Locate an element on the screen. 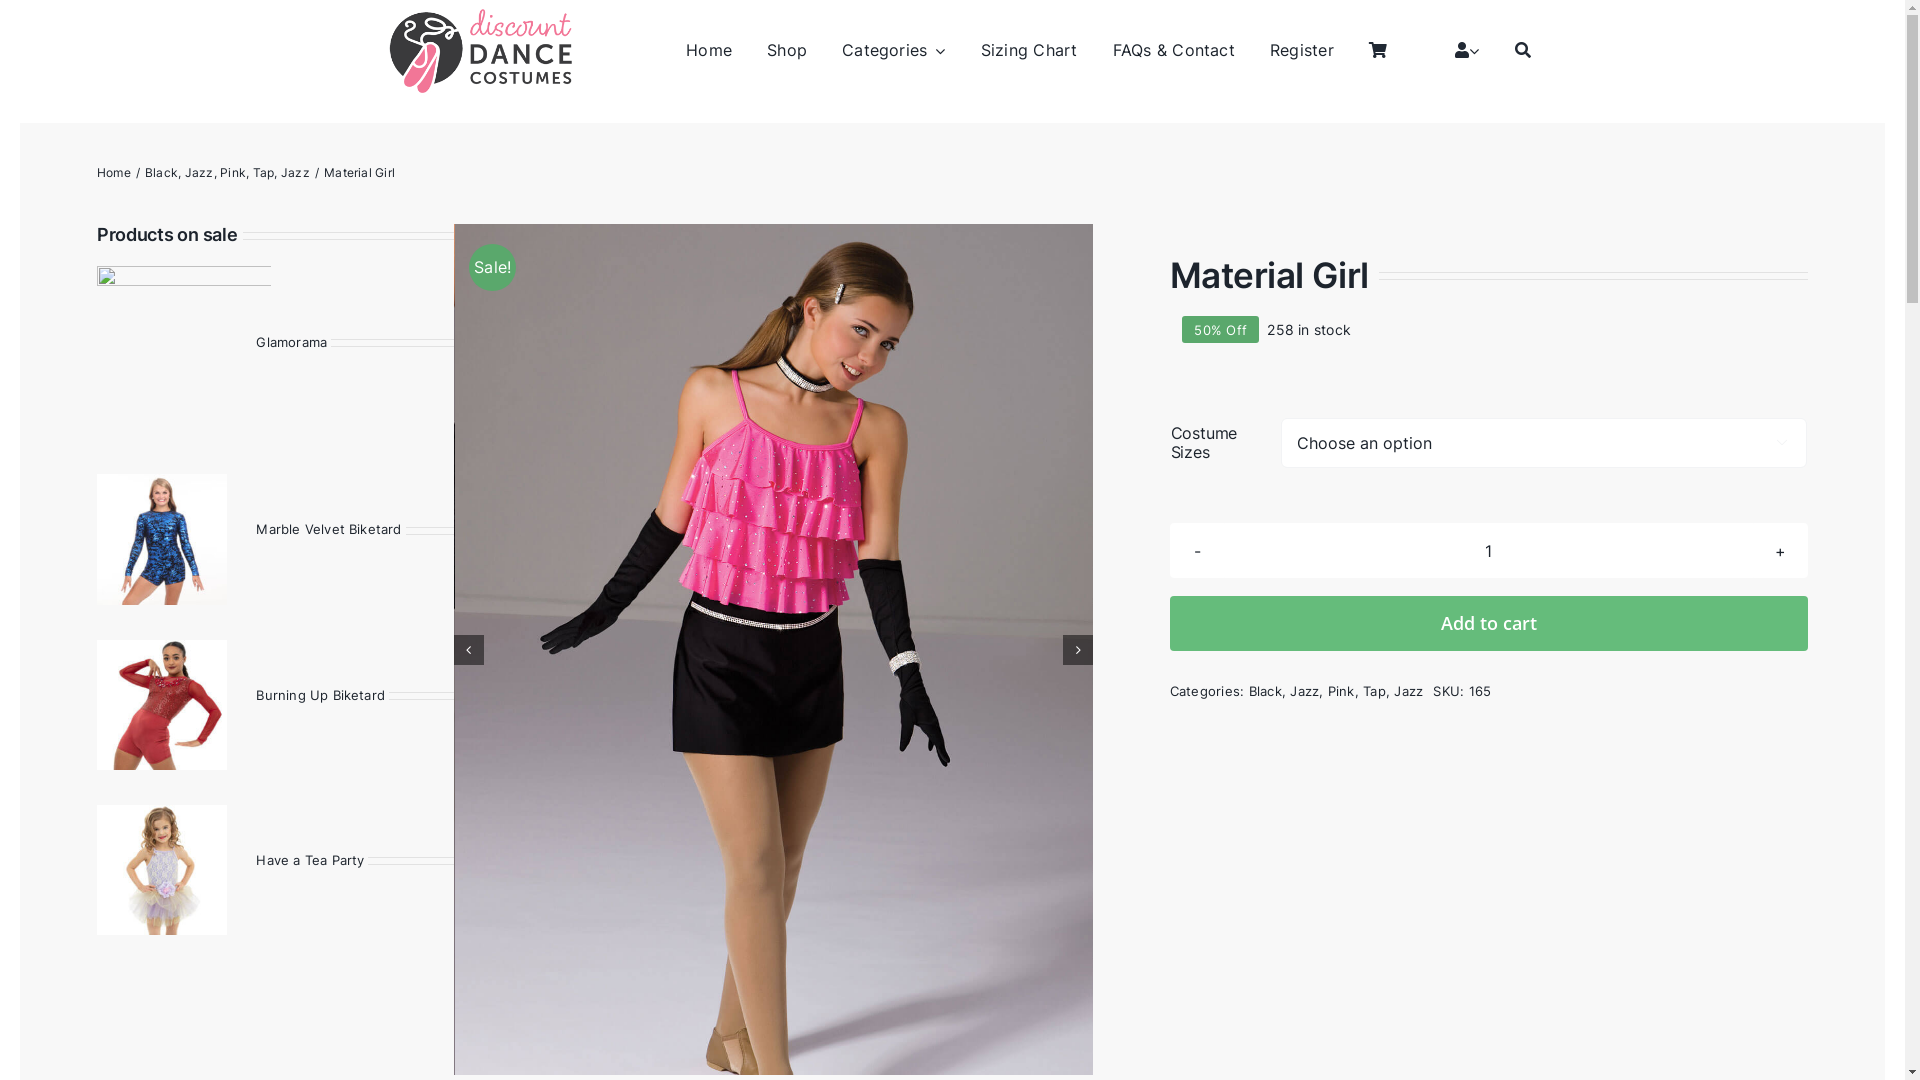 The image size is (1920, 1080). Jazz is located at coordinates (1304, 691).